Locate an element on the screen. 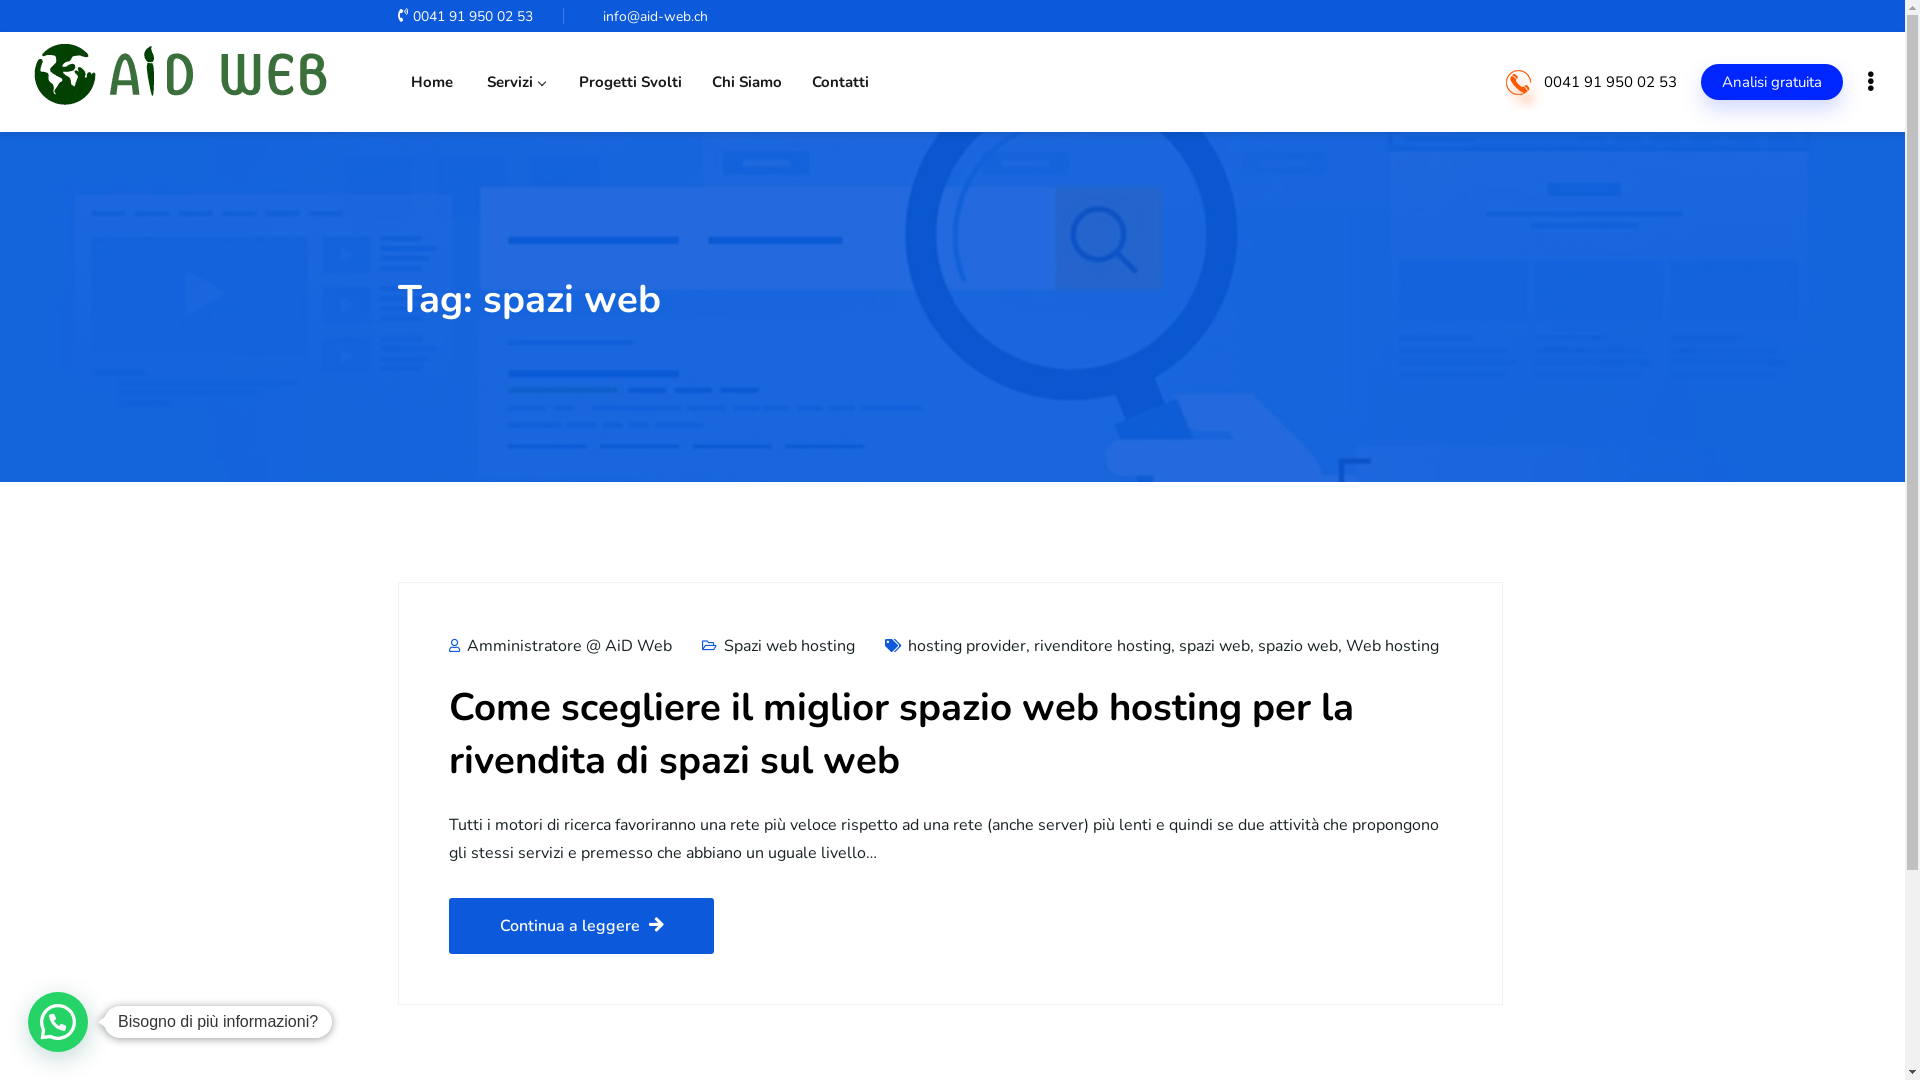 Image resolution: width=1920 pixels, height=1080 pixels. Spazi web hosting is located at coordinates (790, 646).